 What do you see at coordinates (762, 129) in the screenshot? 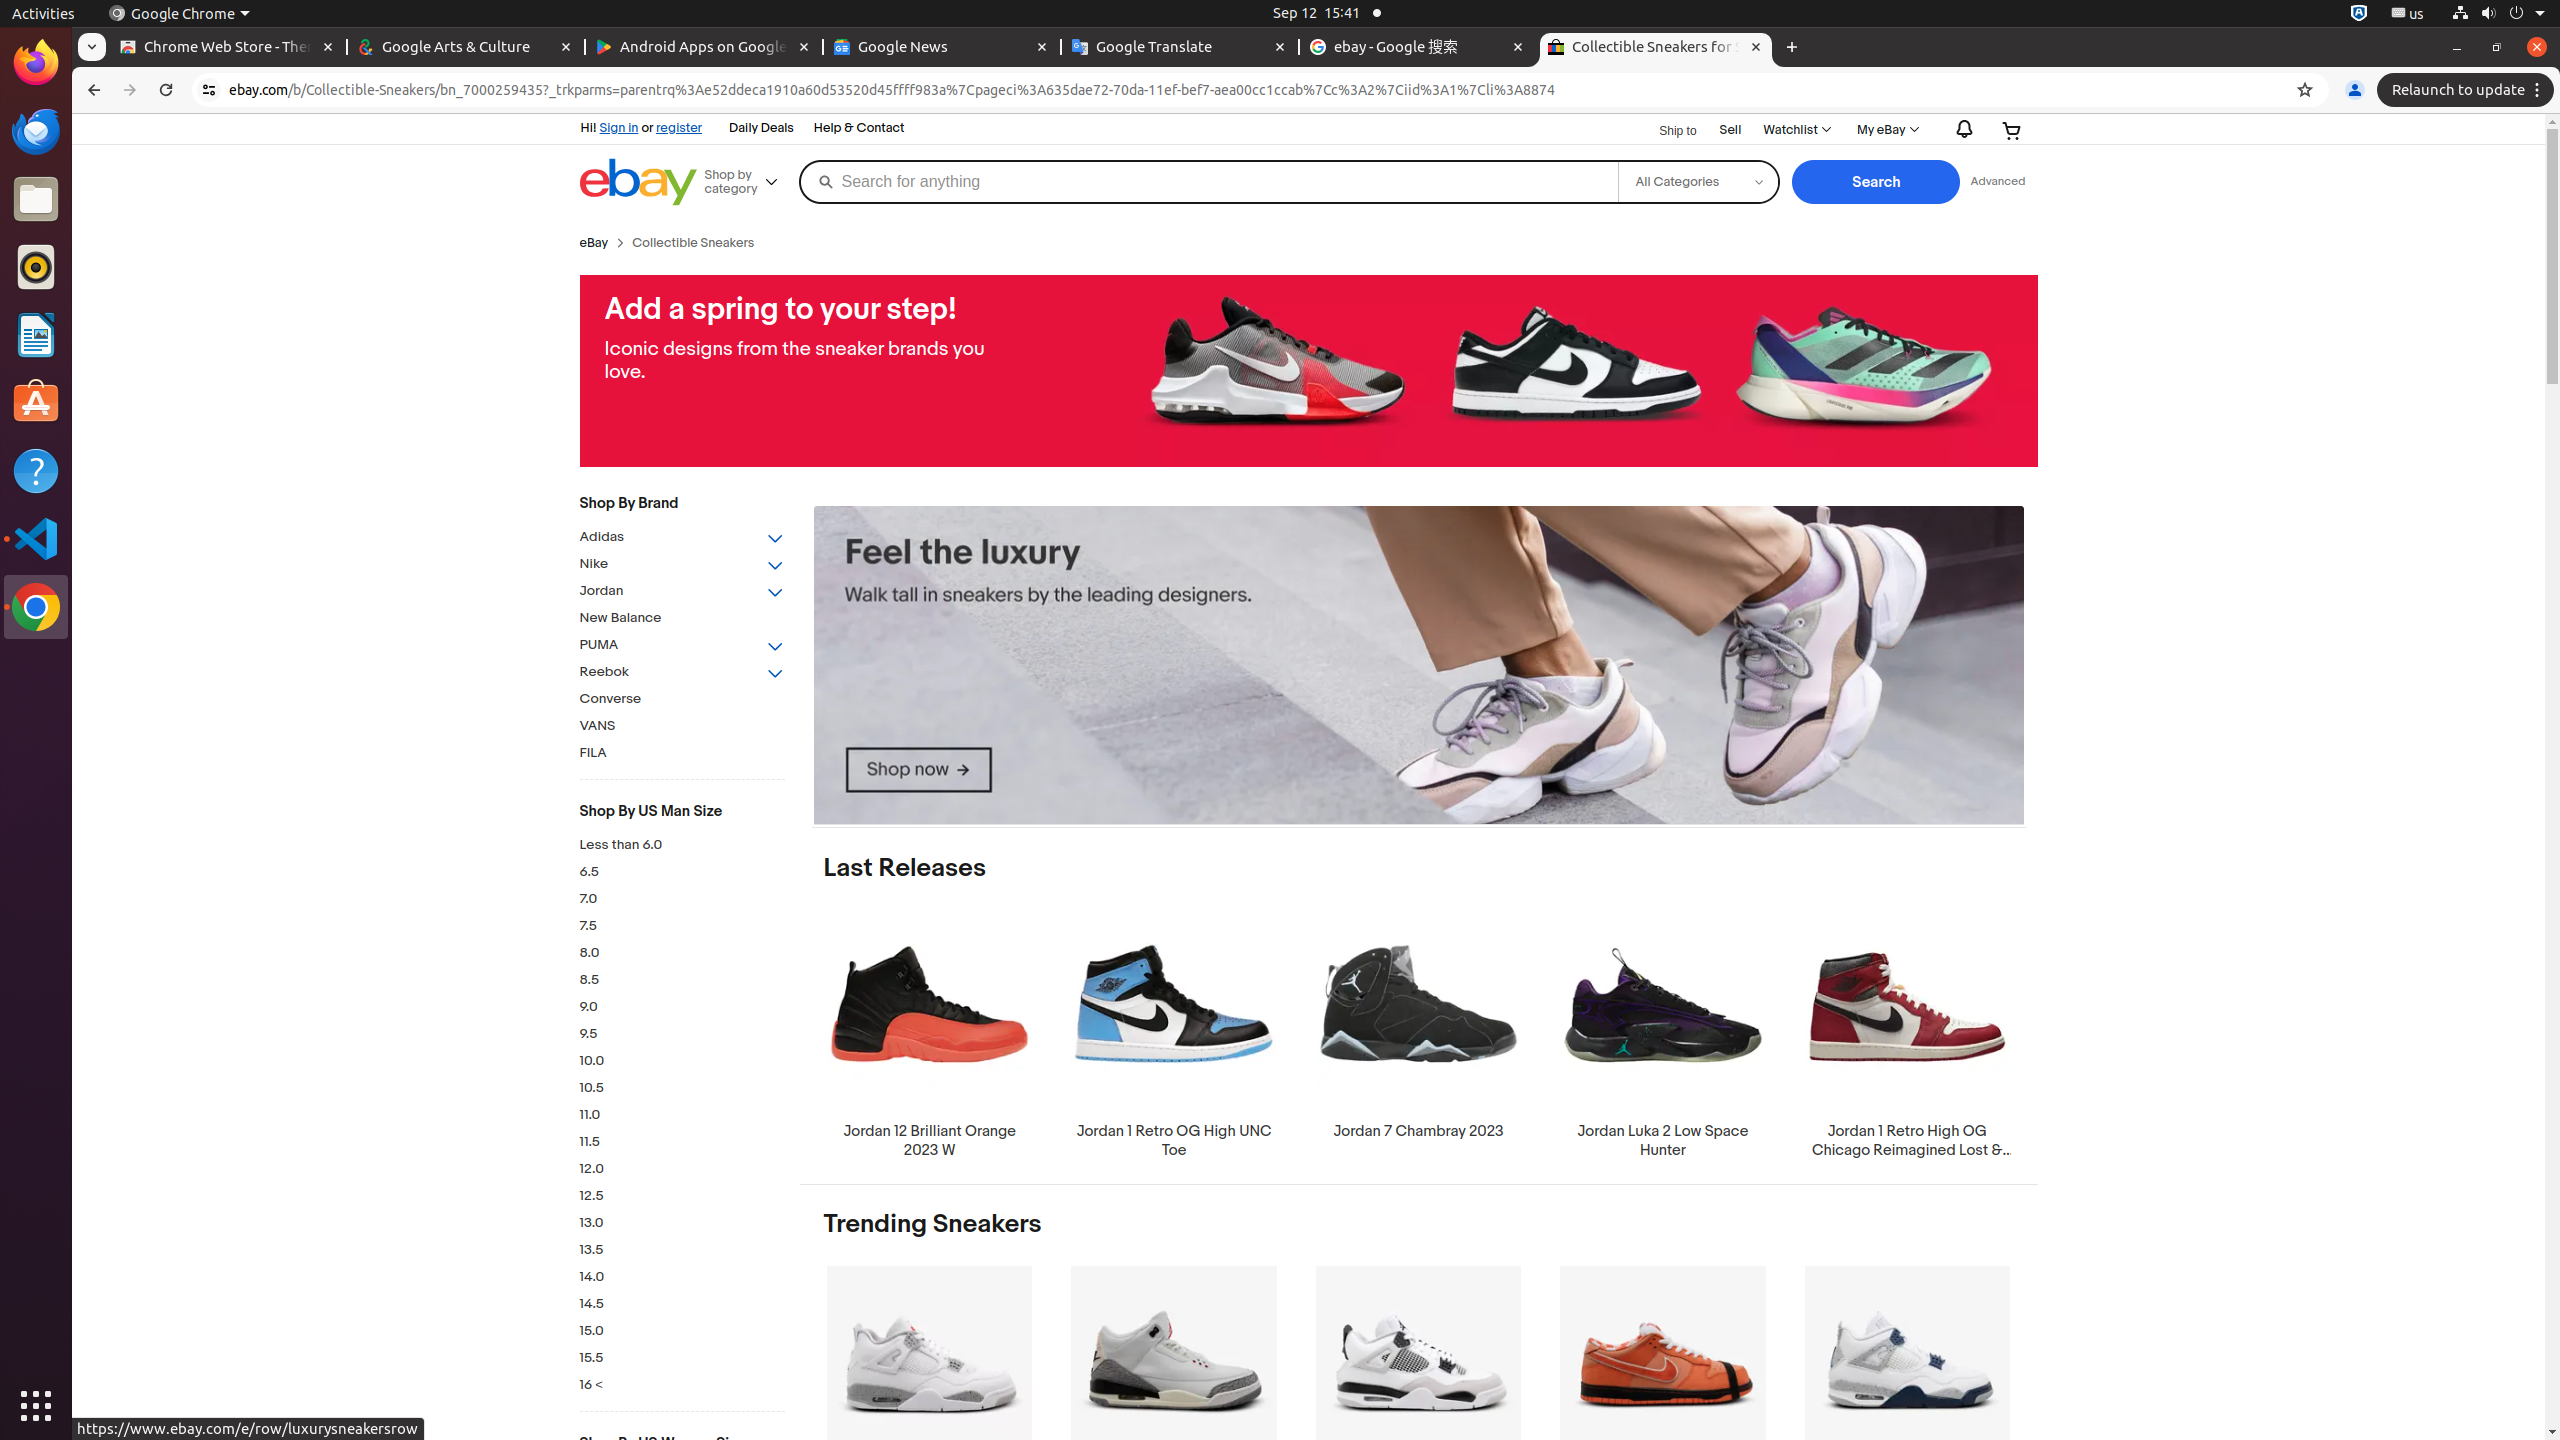
I see `Daily Deals` at bounding box center [762, 129].